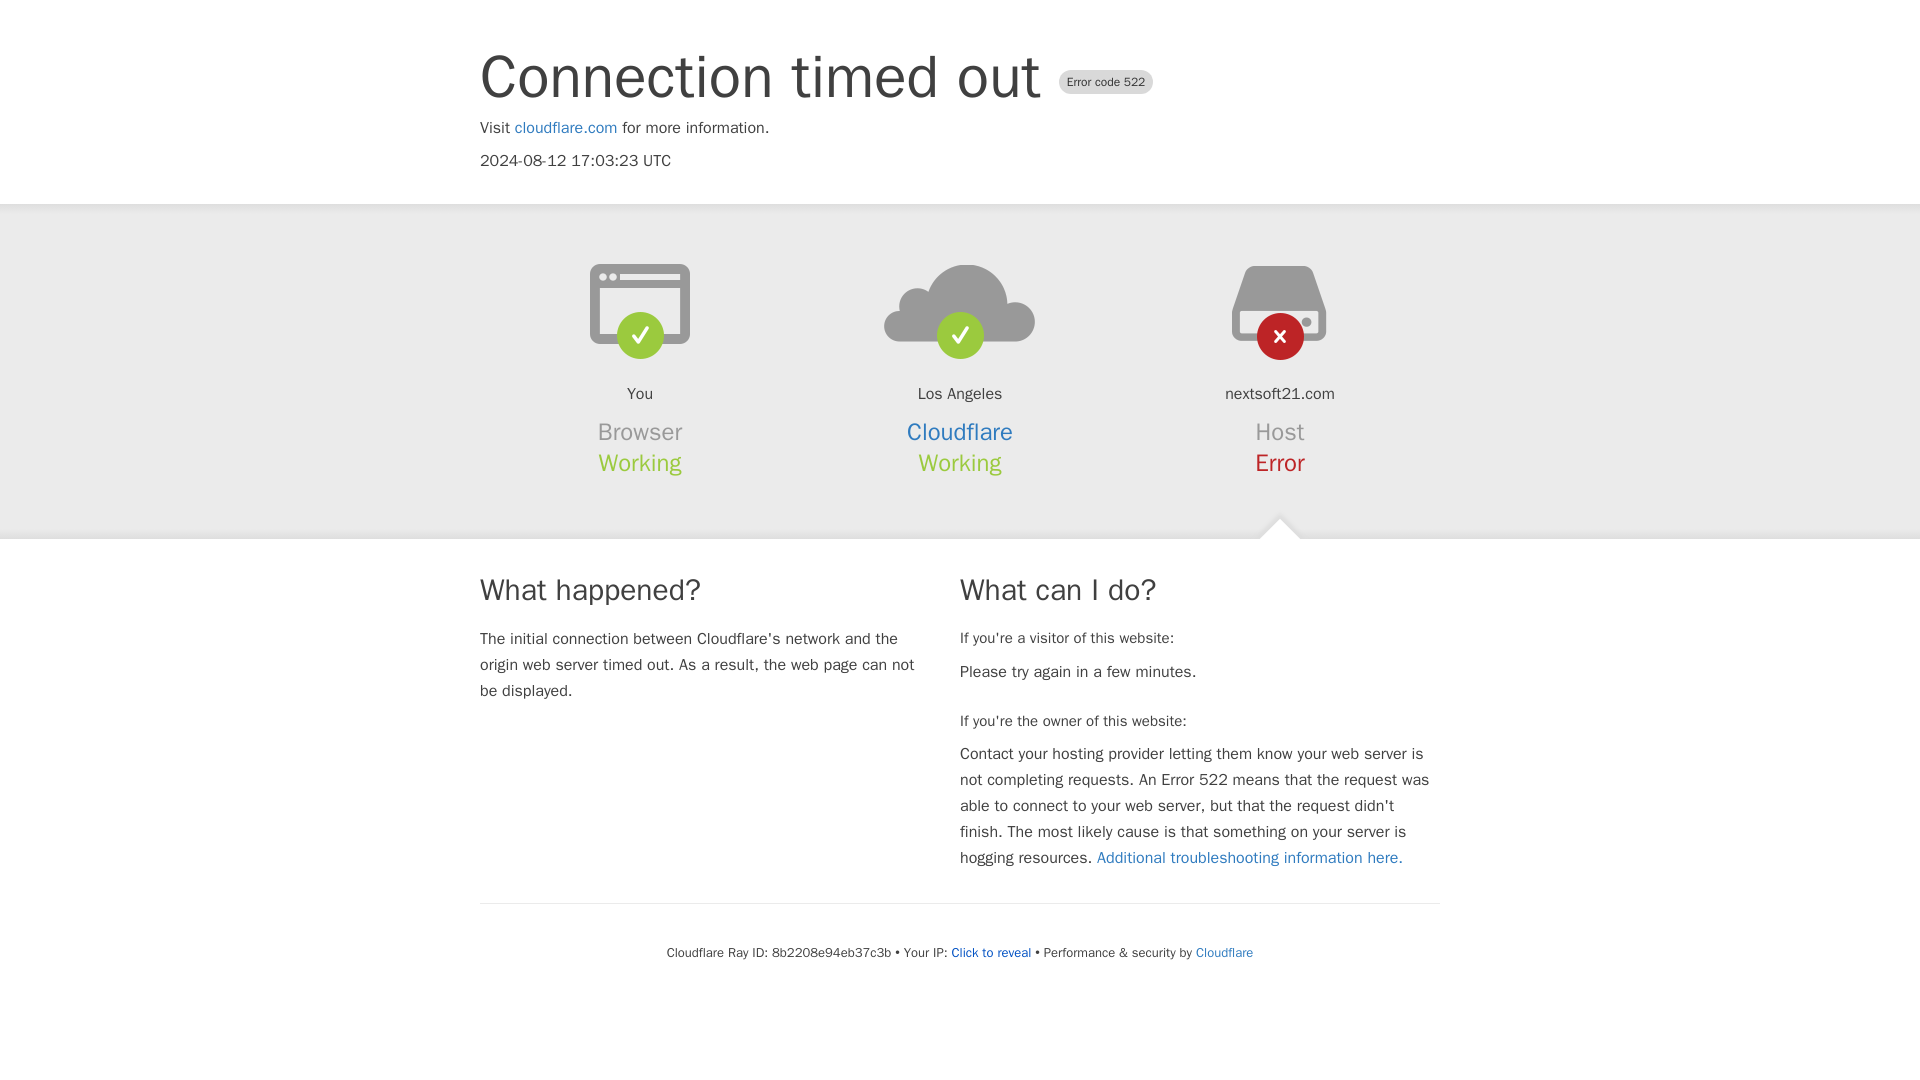 The image size is (1920, 1080). I want to click on Cloudflare, so click(960, 432).